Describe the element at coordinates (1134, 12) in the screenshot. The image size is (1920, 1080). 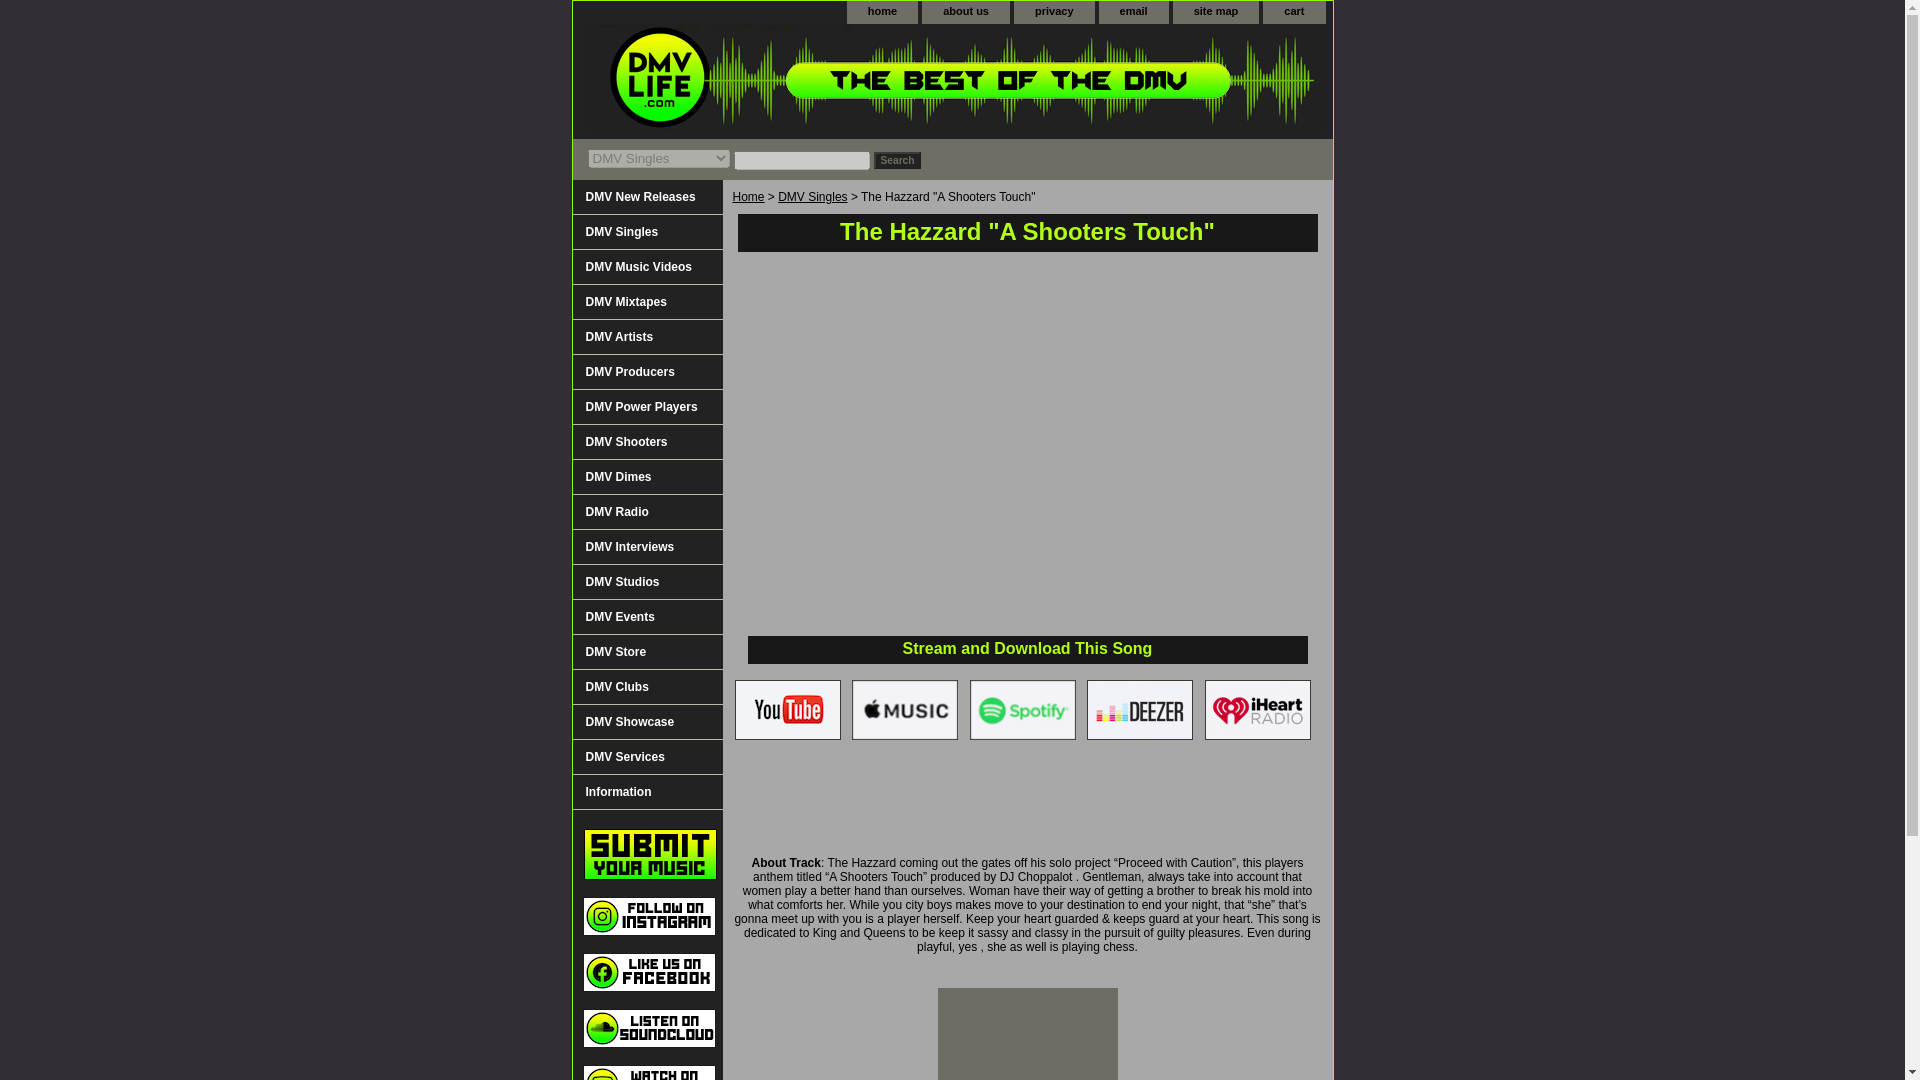
I see `email` at that location.